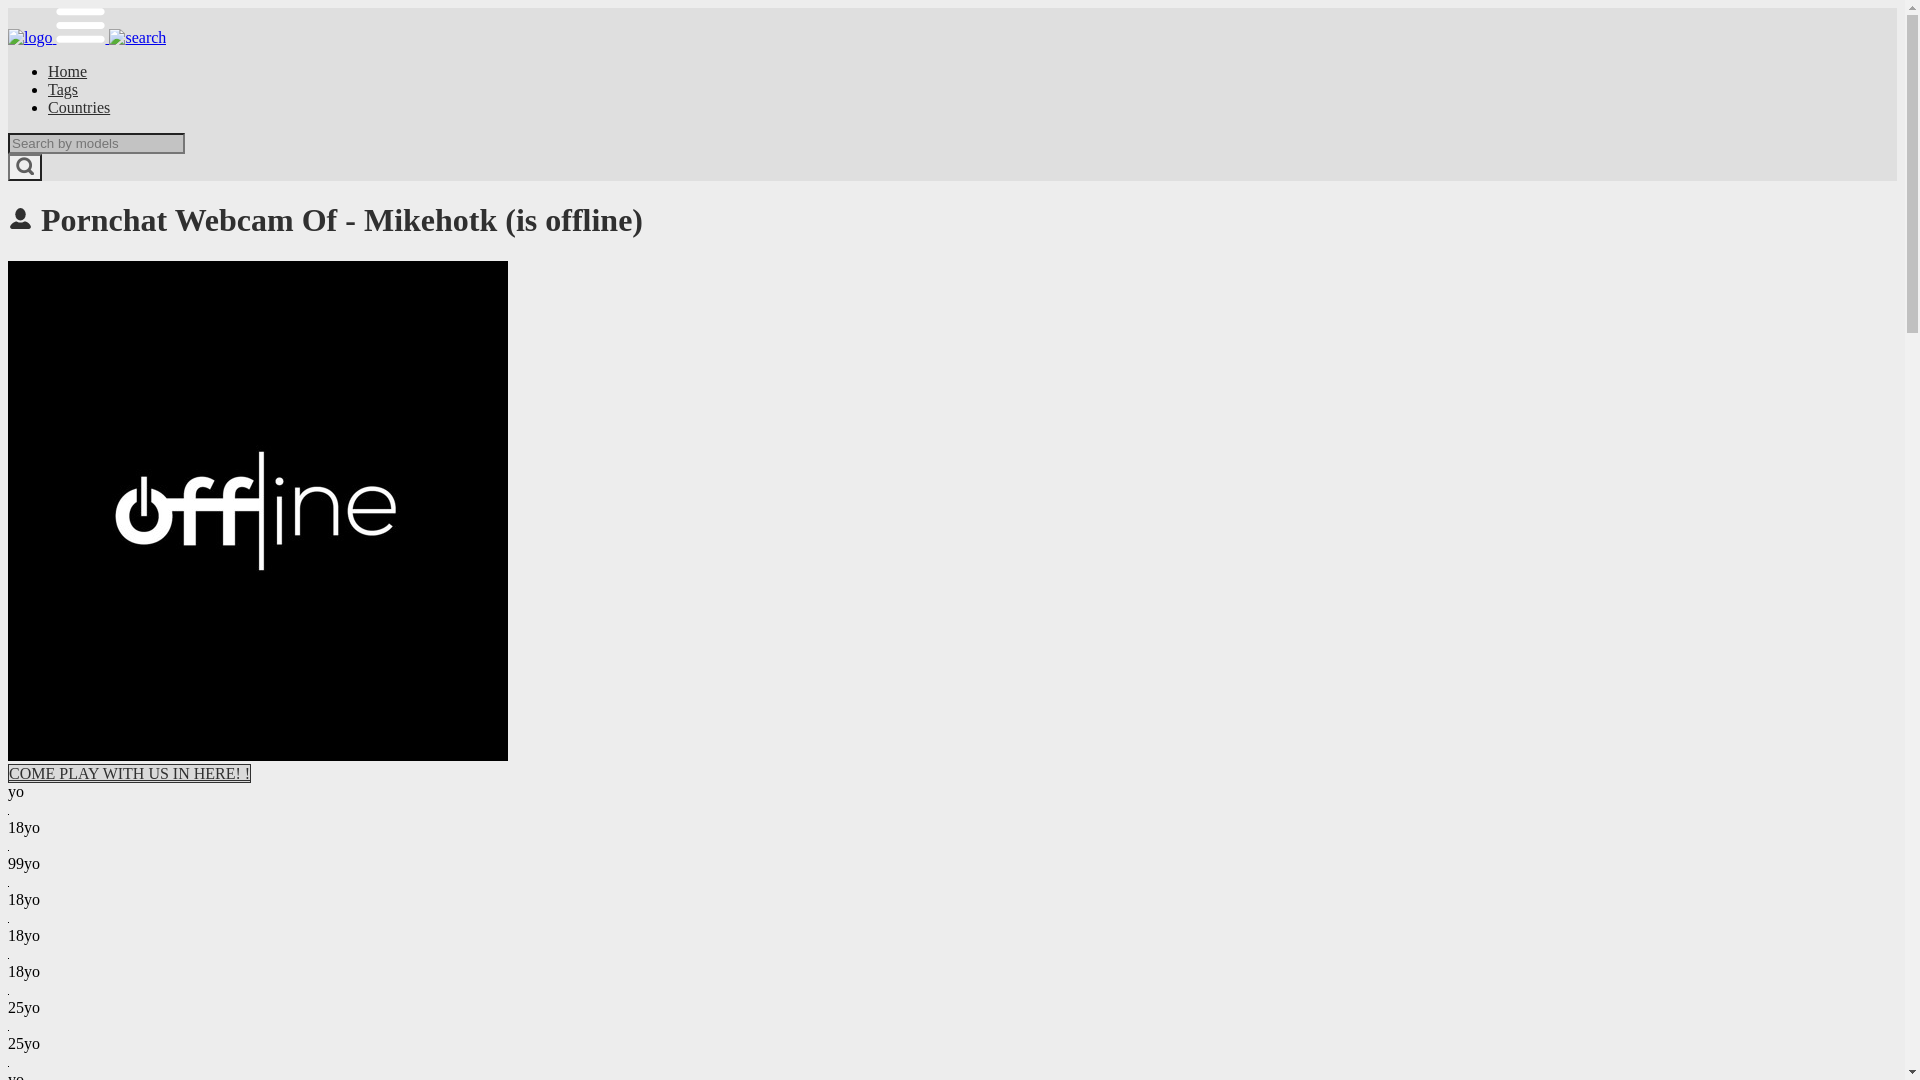 Image resolution: width=1920 pixels, height=1080 pixels. What do you see at coordinates (130, 774) in the screenshot?
I see `COME PLAY WITH US IN HERE! !` at bounding box center [130, 774].